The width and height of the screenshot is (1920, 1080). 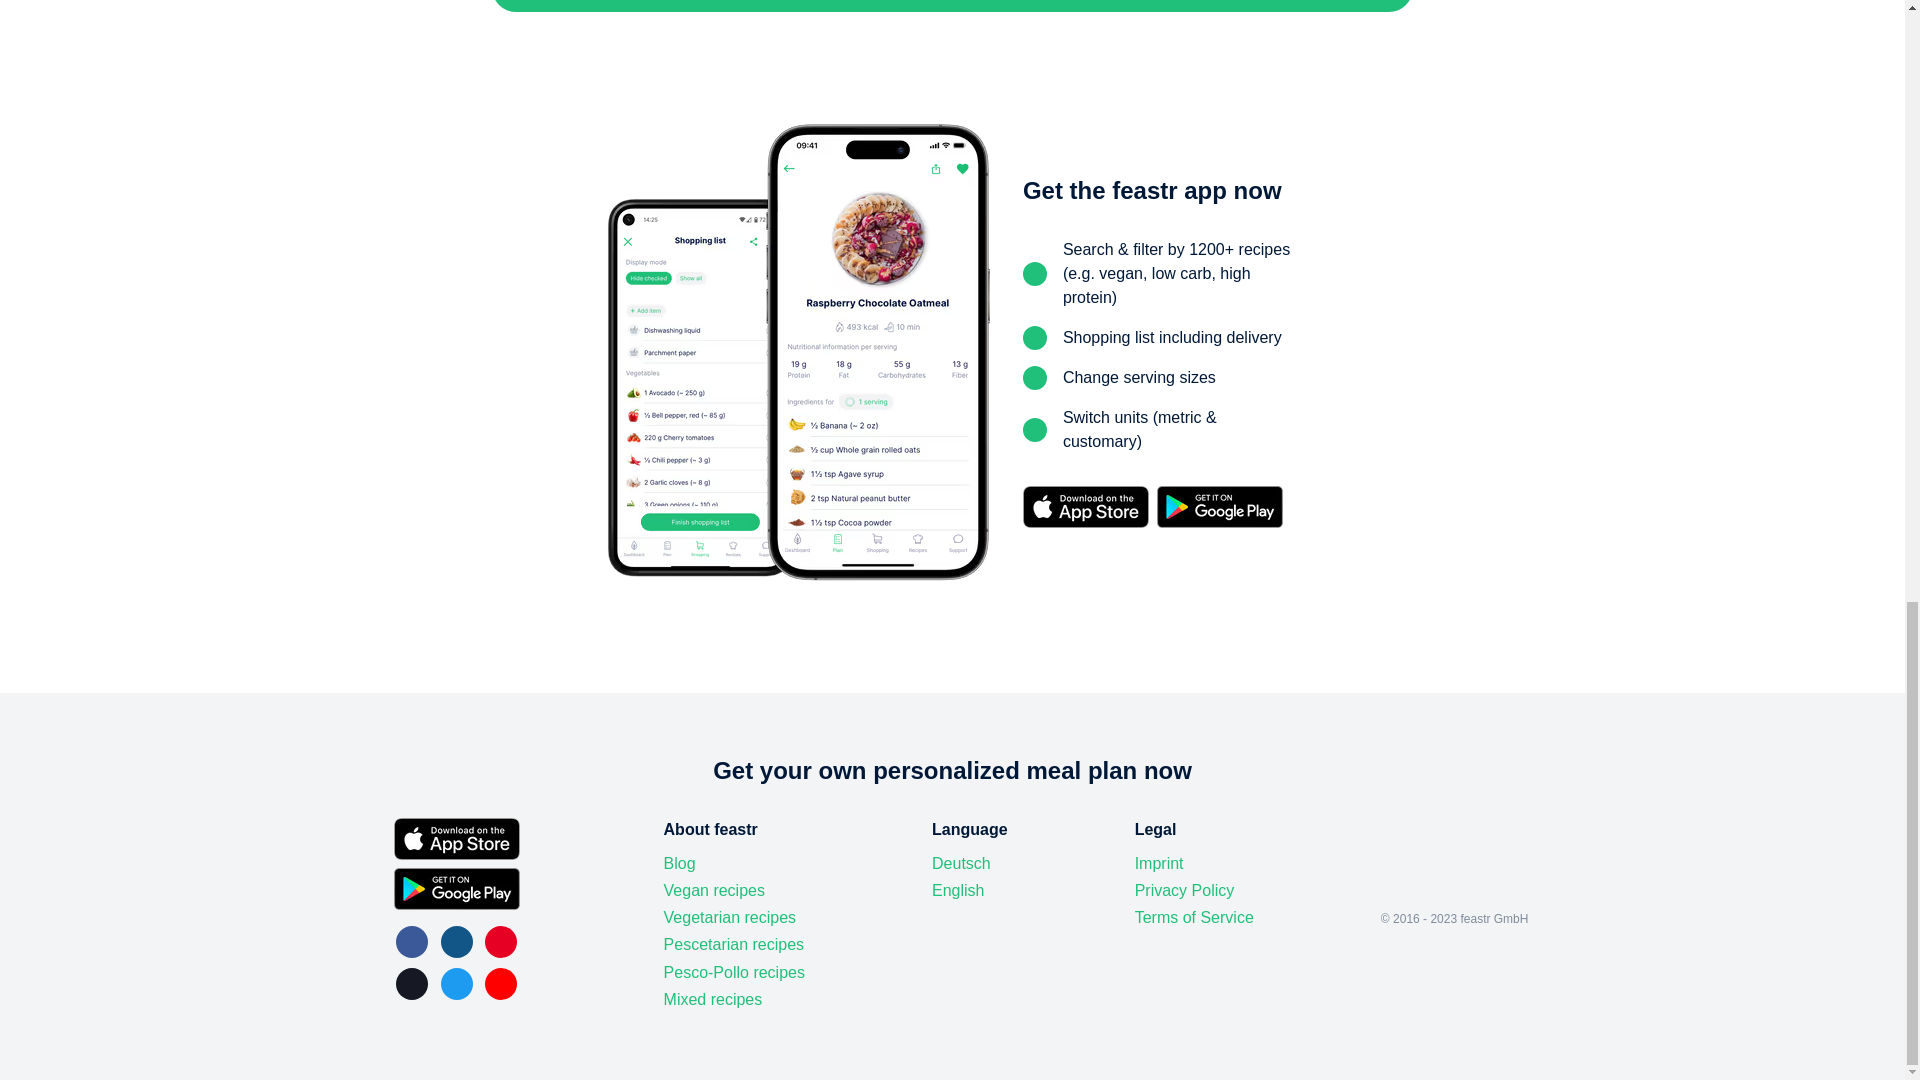 I want to click on Pescetarian recipes, so click(x=734, y=944).